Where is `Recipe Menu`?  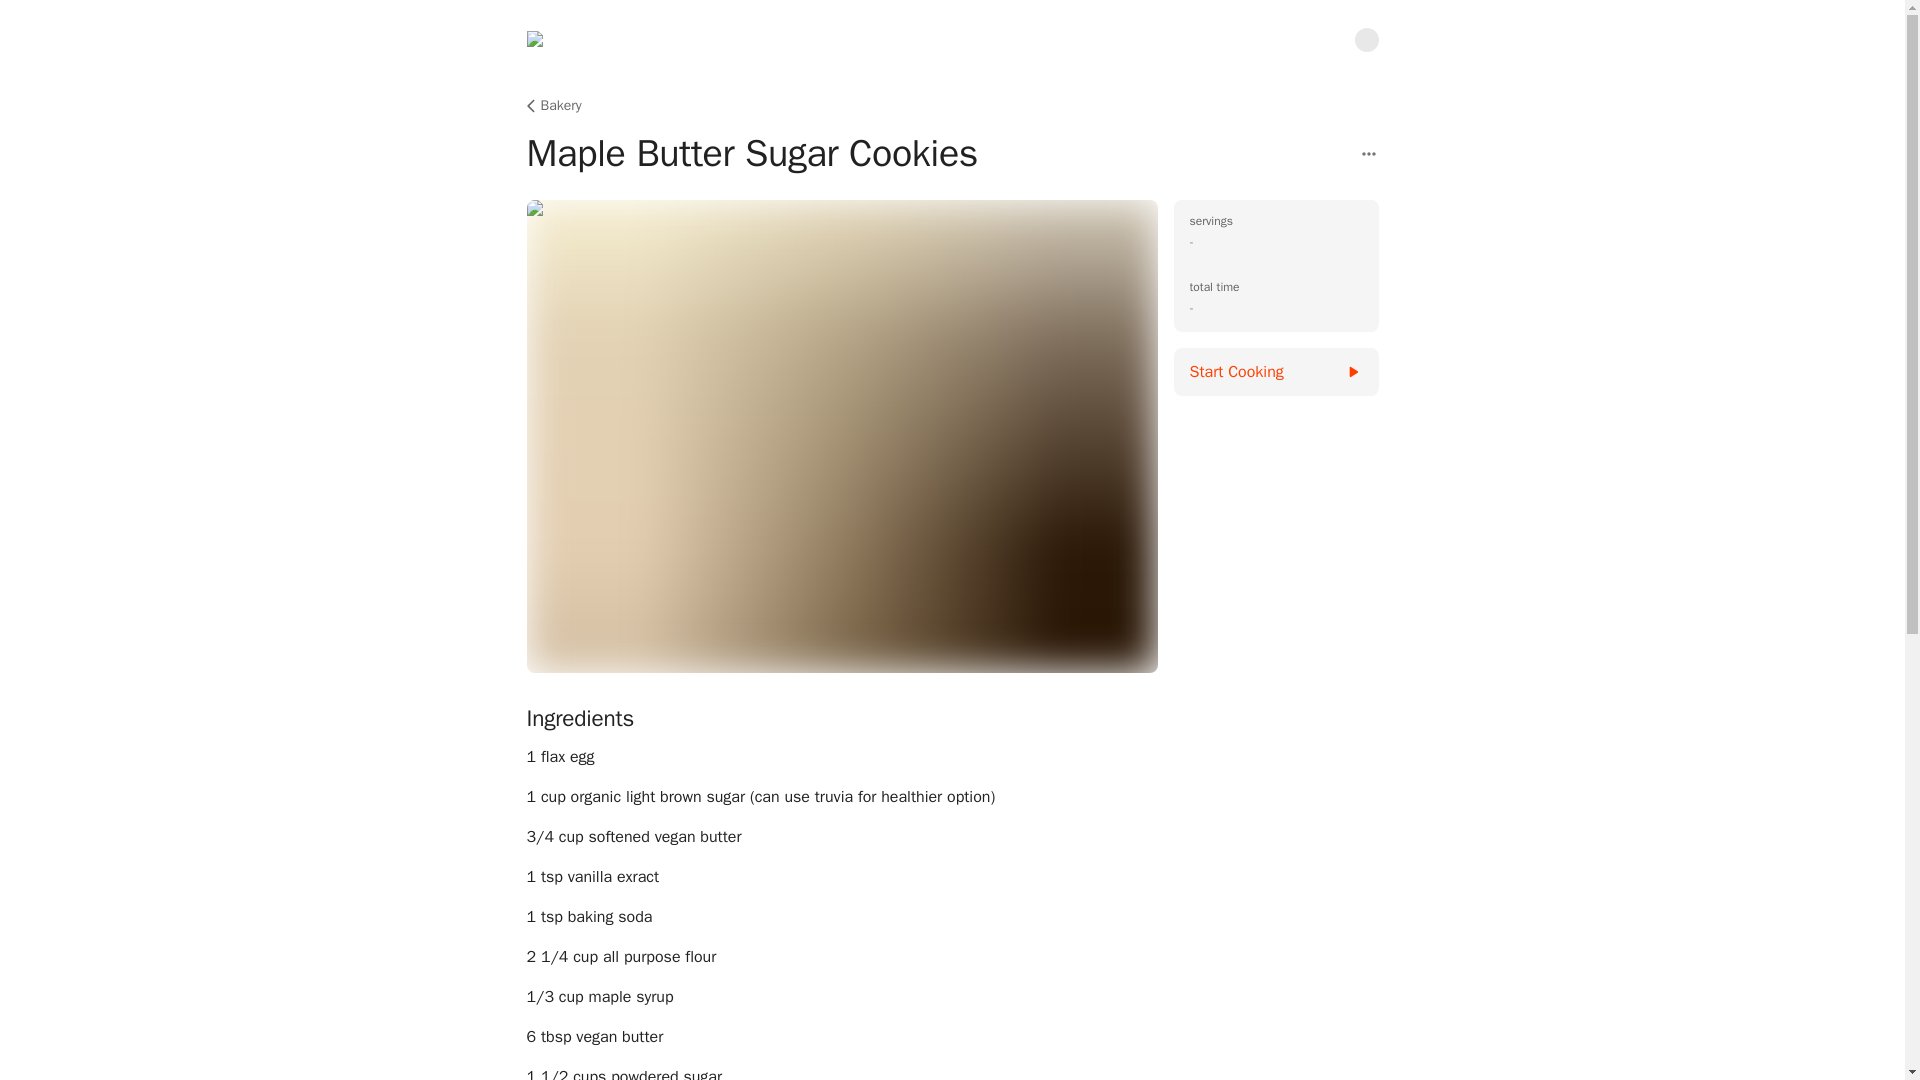 Recipe Menu is located at coordinates (1368, 154).